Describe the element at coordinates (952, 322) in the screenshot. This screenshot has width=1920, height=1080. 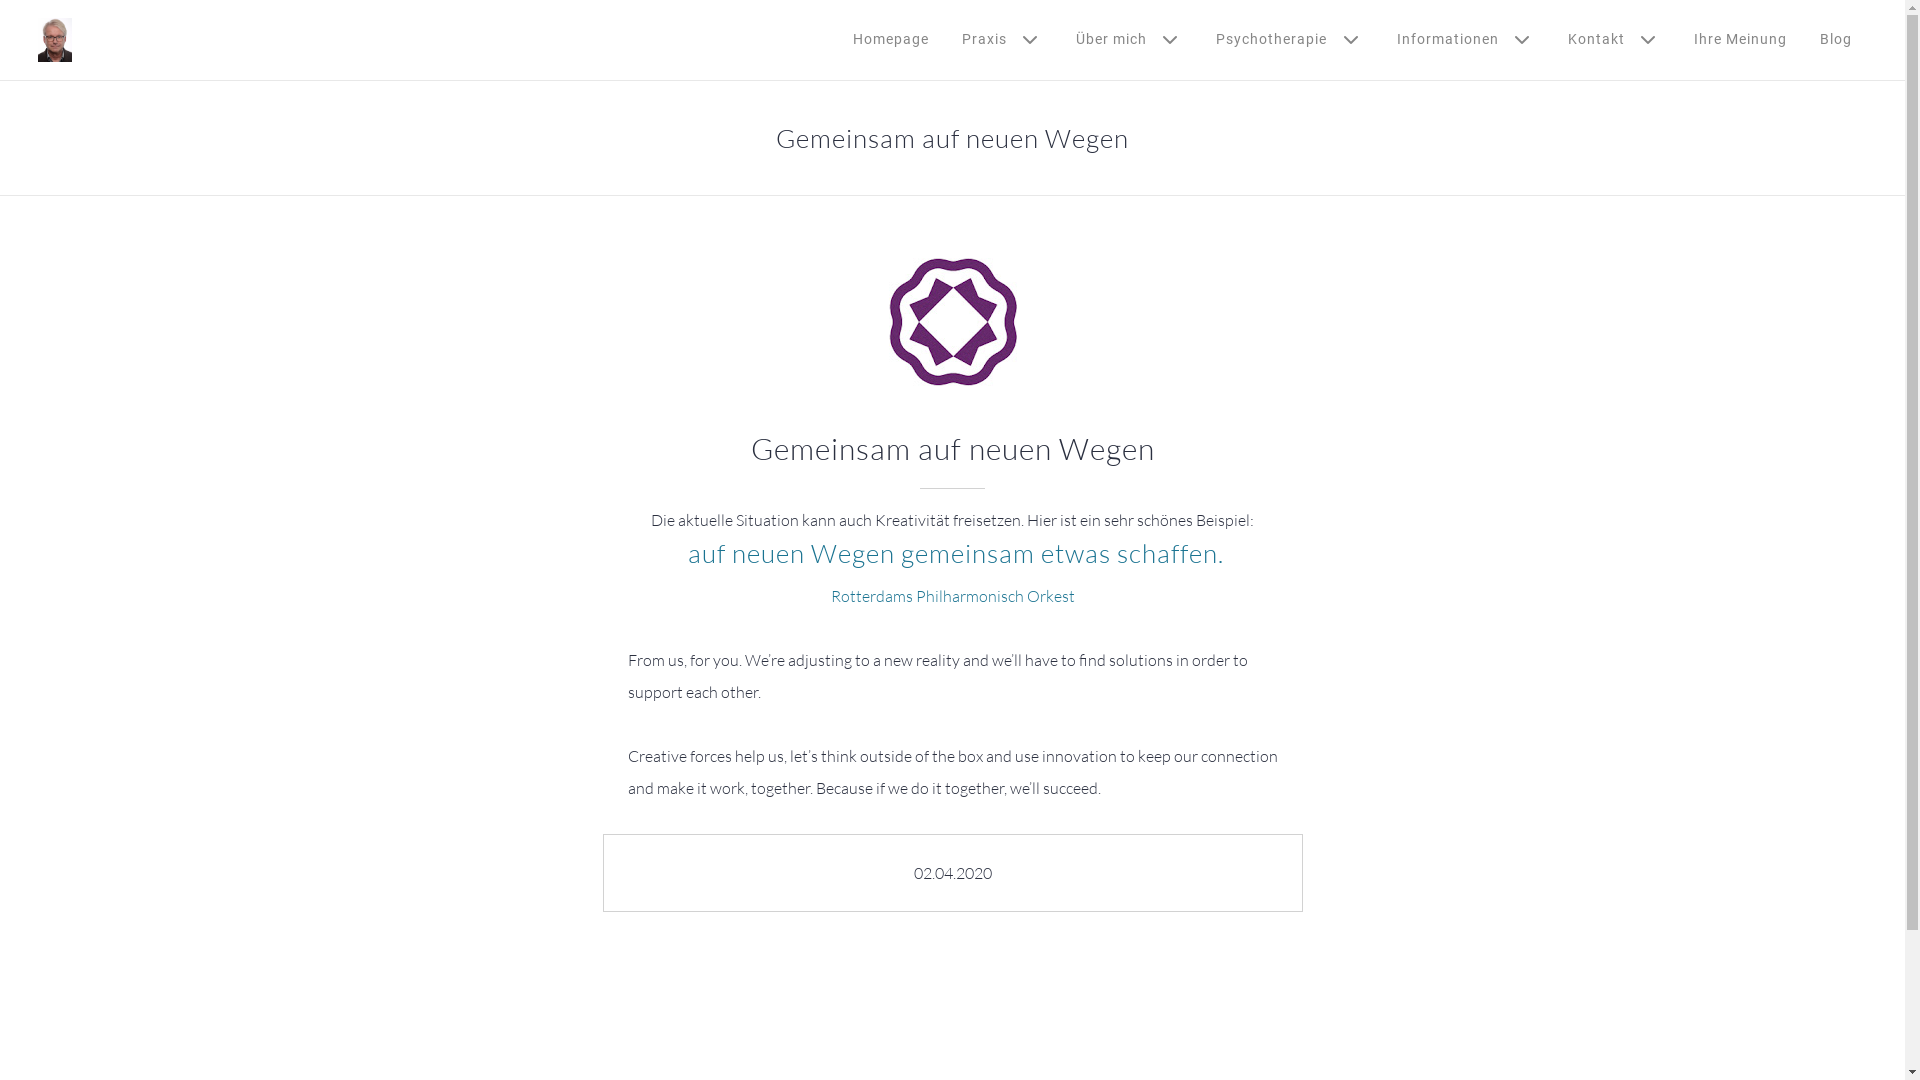
I see `Gemeinsam auf neuen Wegen` at that location.